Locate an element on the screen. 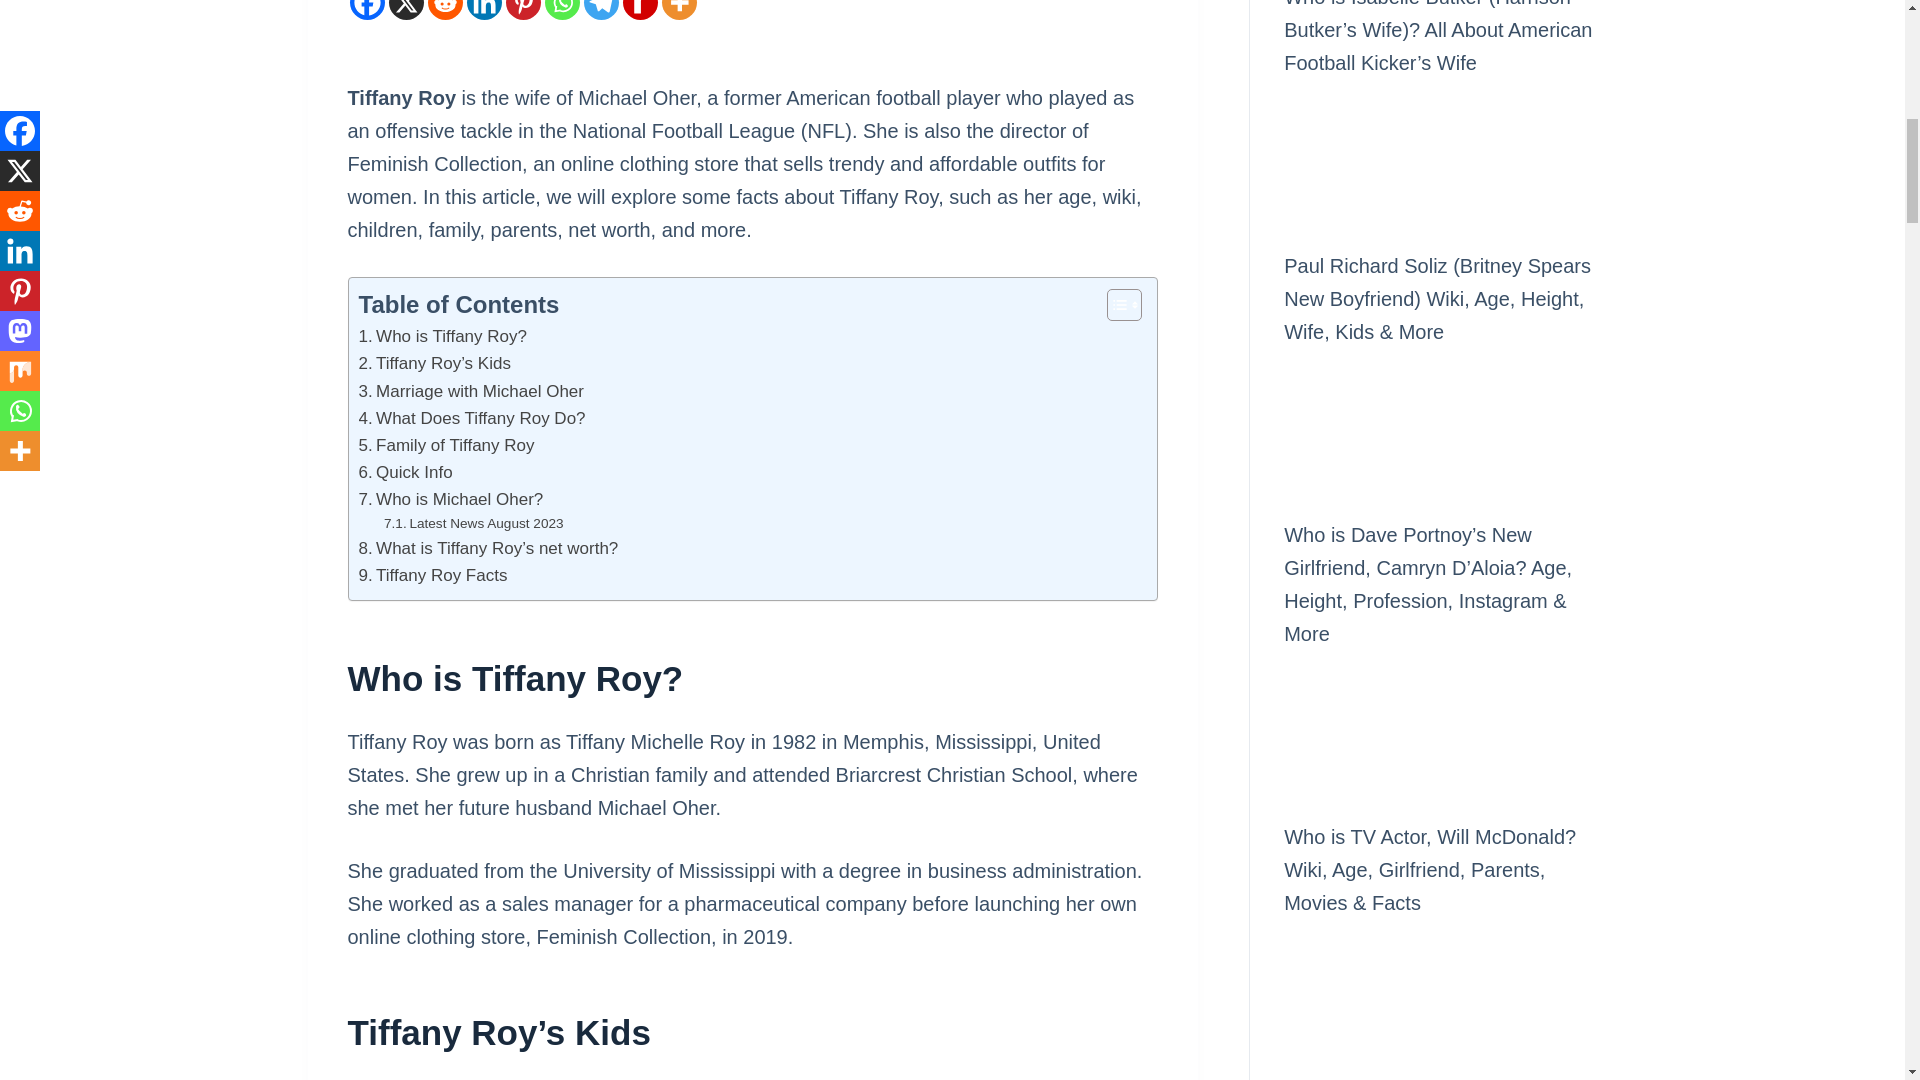 This screenshot has width=1920, height=1080. Marriage with Michael Oher is located at coordinates (470, 392).